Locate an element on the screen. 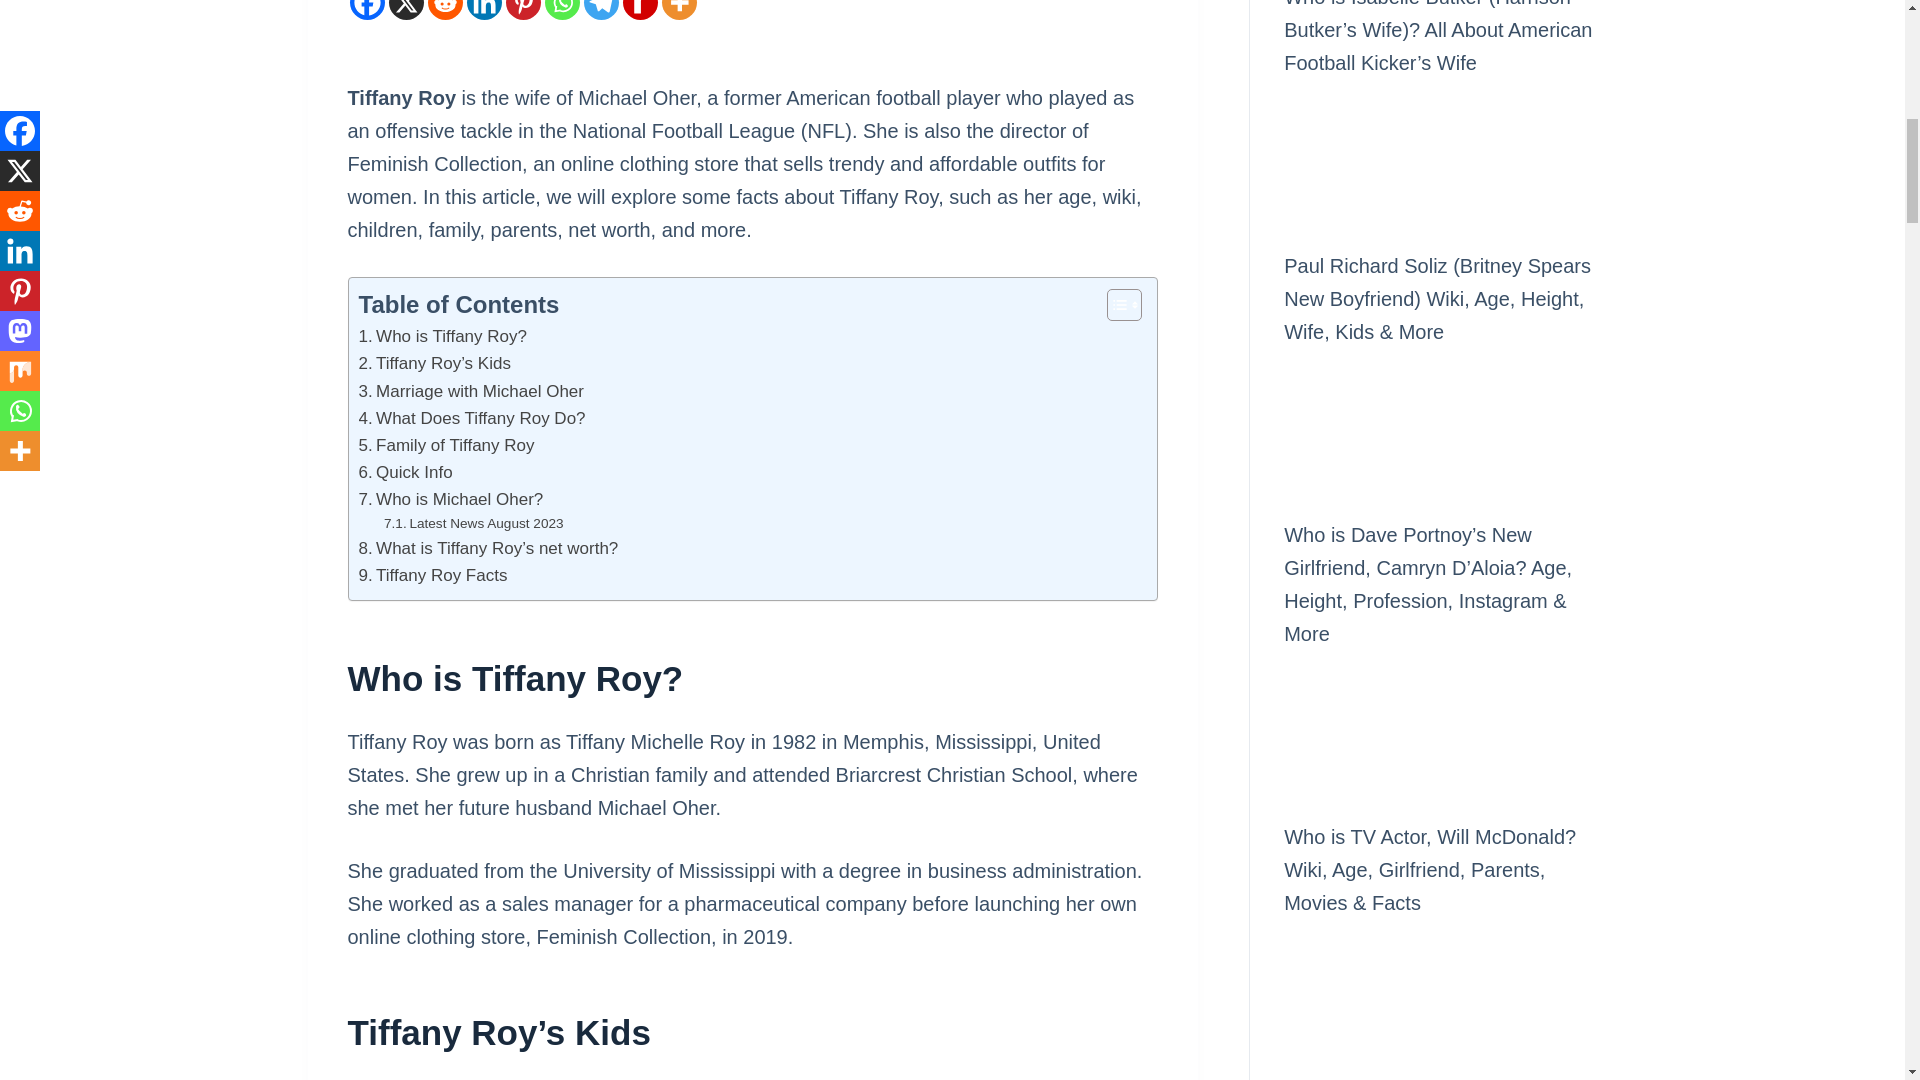 This screenshot has width=1920, height=1080. Marriage with Michael Oher is located at coordinates (470, 392).